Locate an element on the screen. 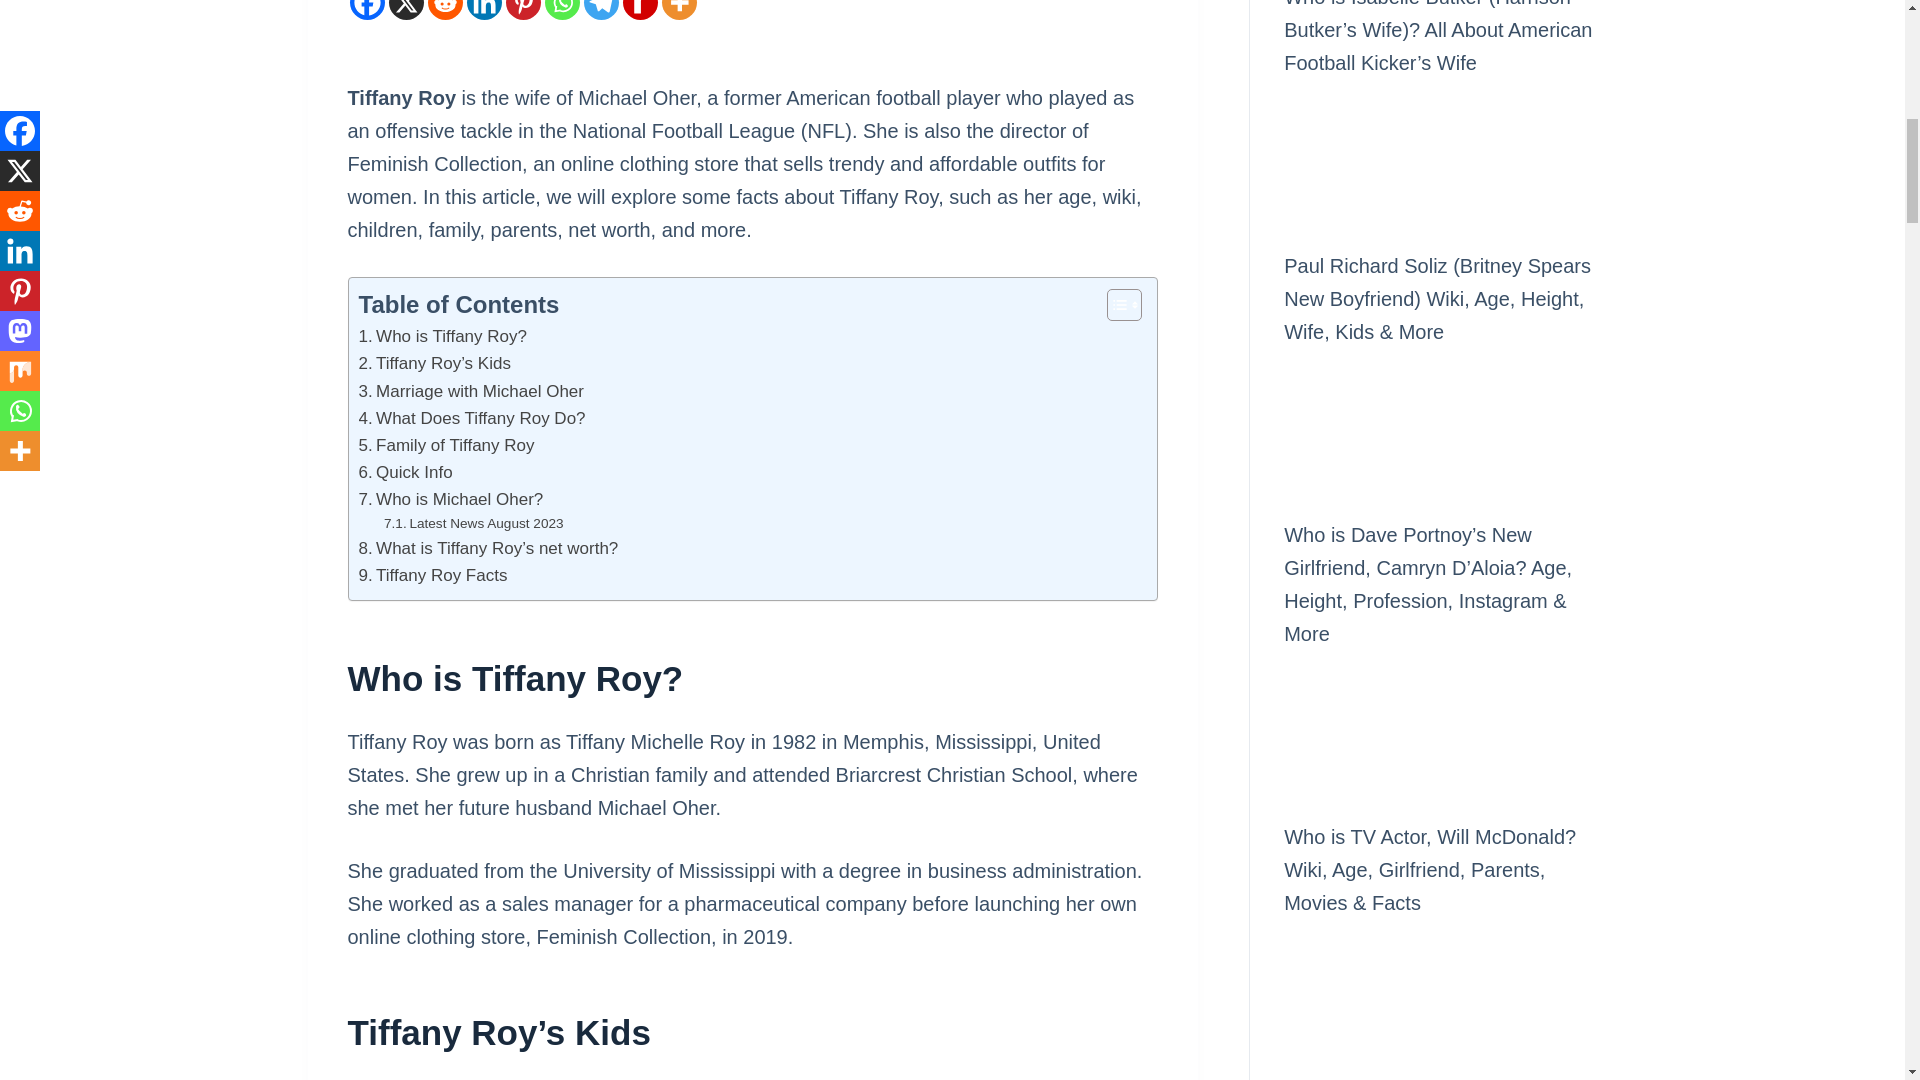 This screenshot has width=1920, height=1080. Marriage with Michael Oher is located at coordinates (470, 392).